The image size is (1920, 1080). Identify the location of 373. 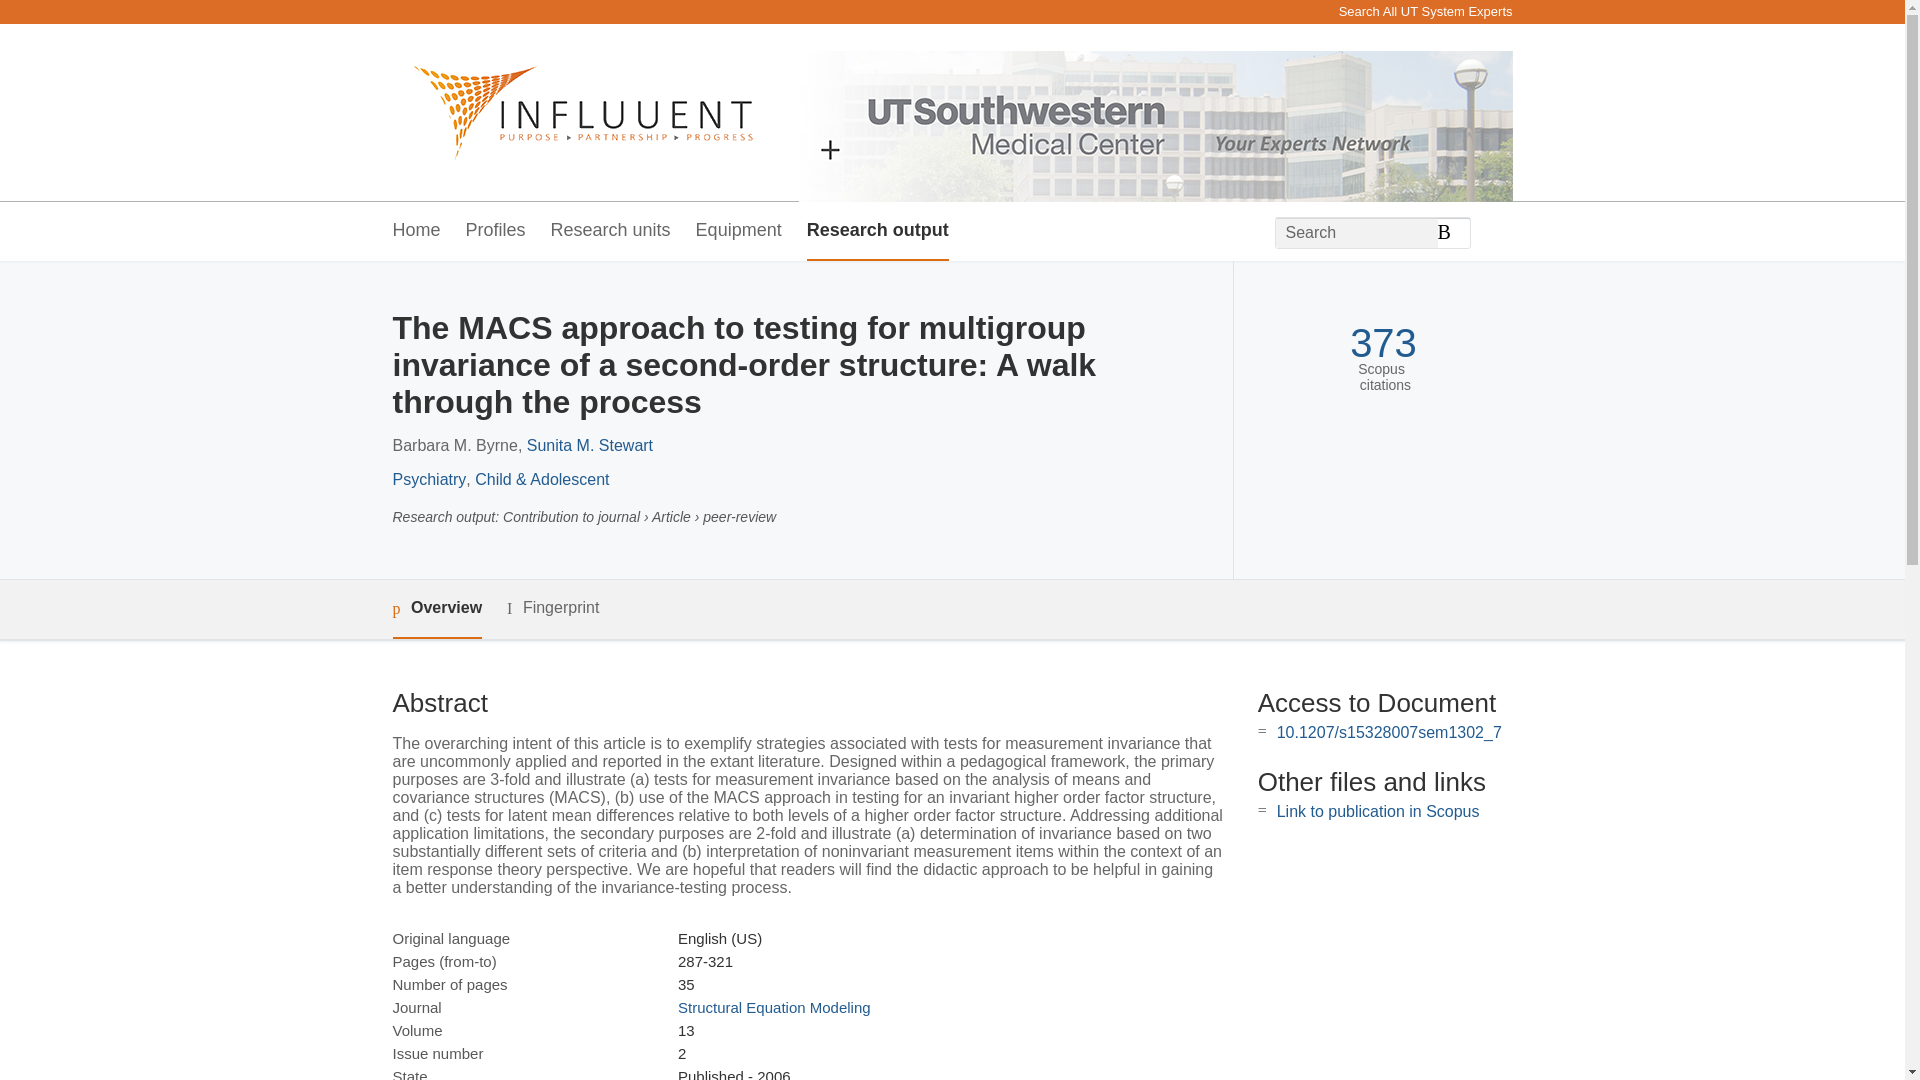
(1382, 343).